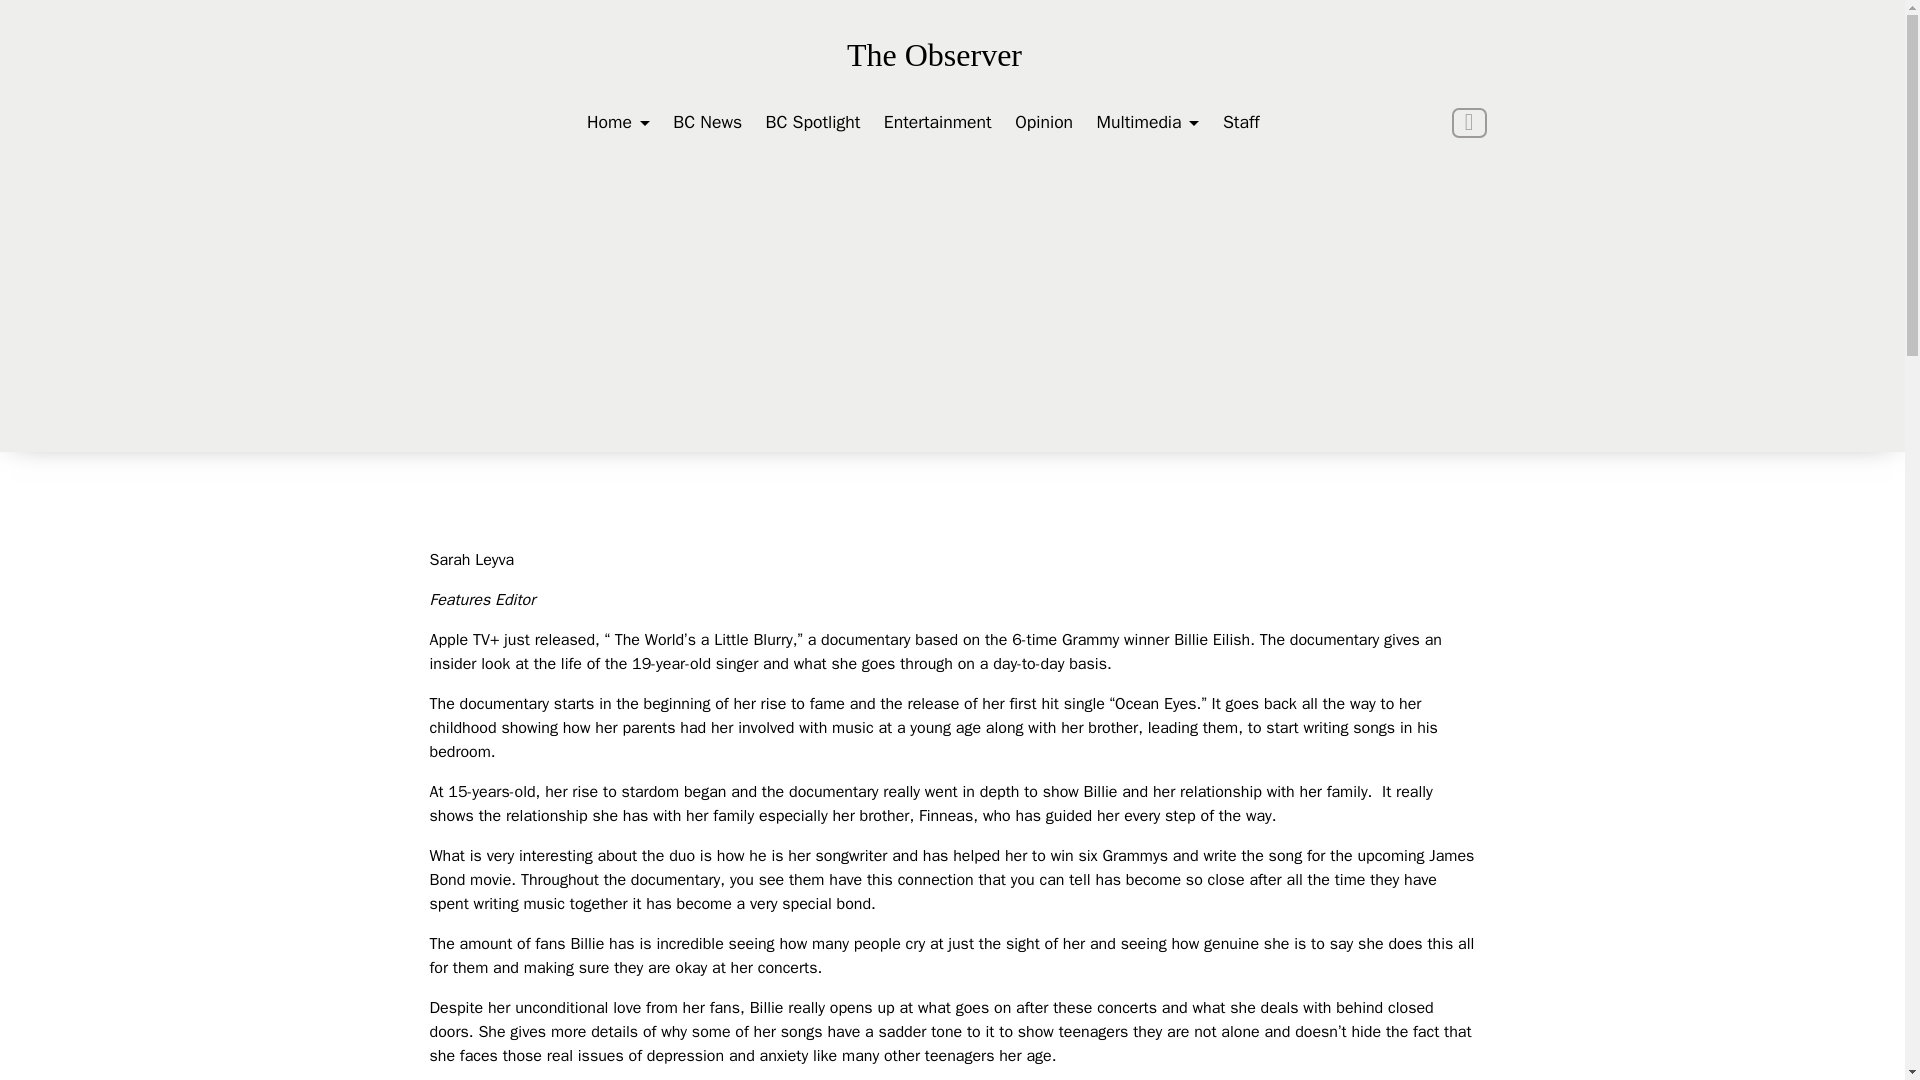 The height and width of the screenshot is (1080, 1920). Describe the element at coordinates (934, 55) in the screenshot. I see `The Observer` at that location.